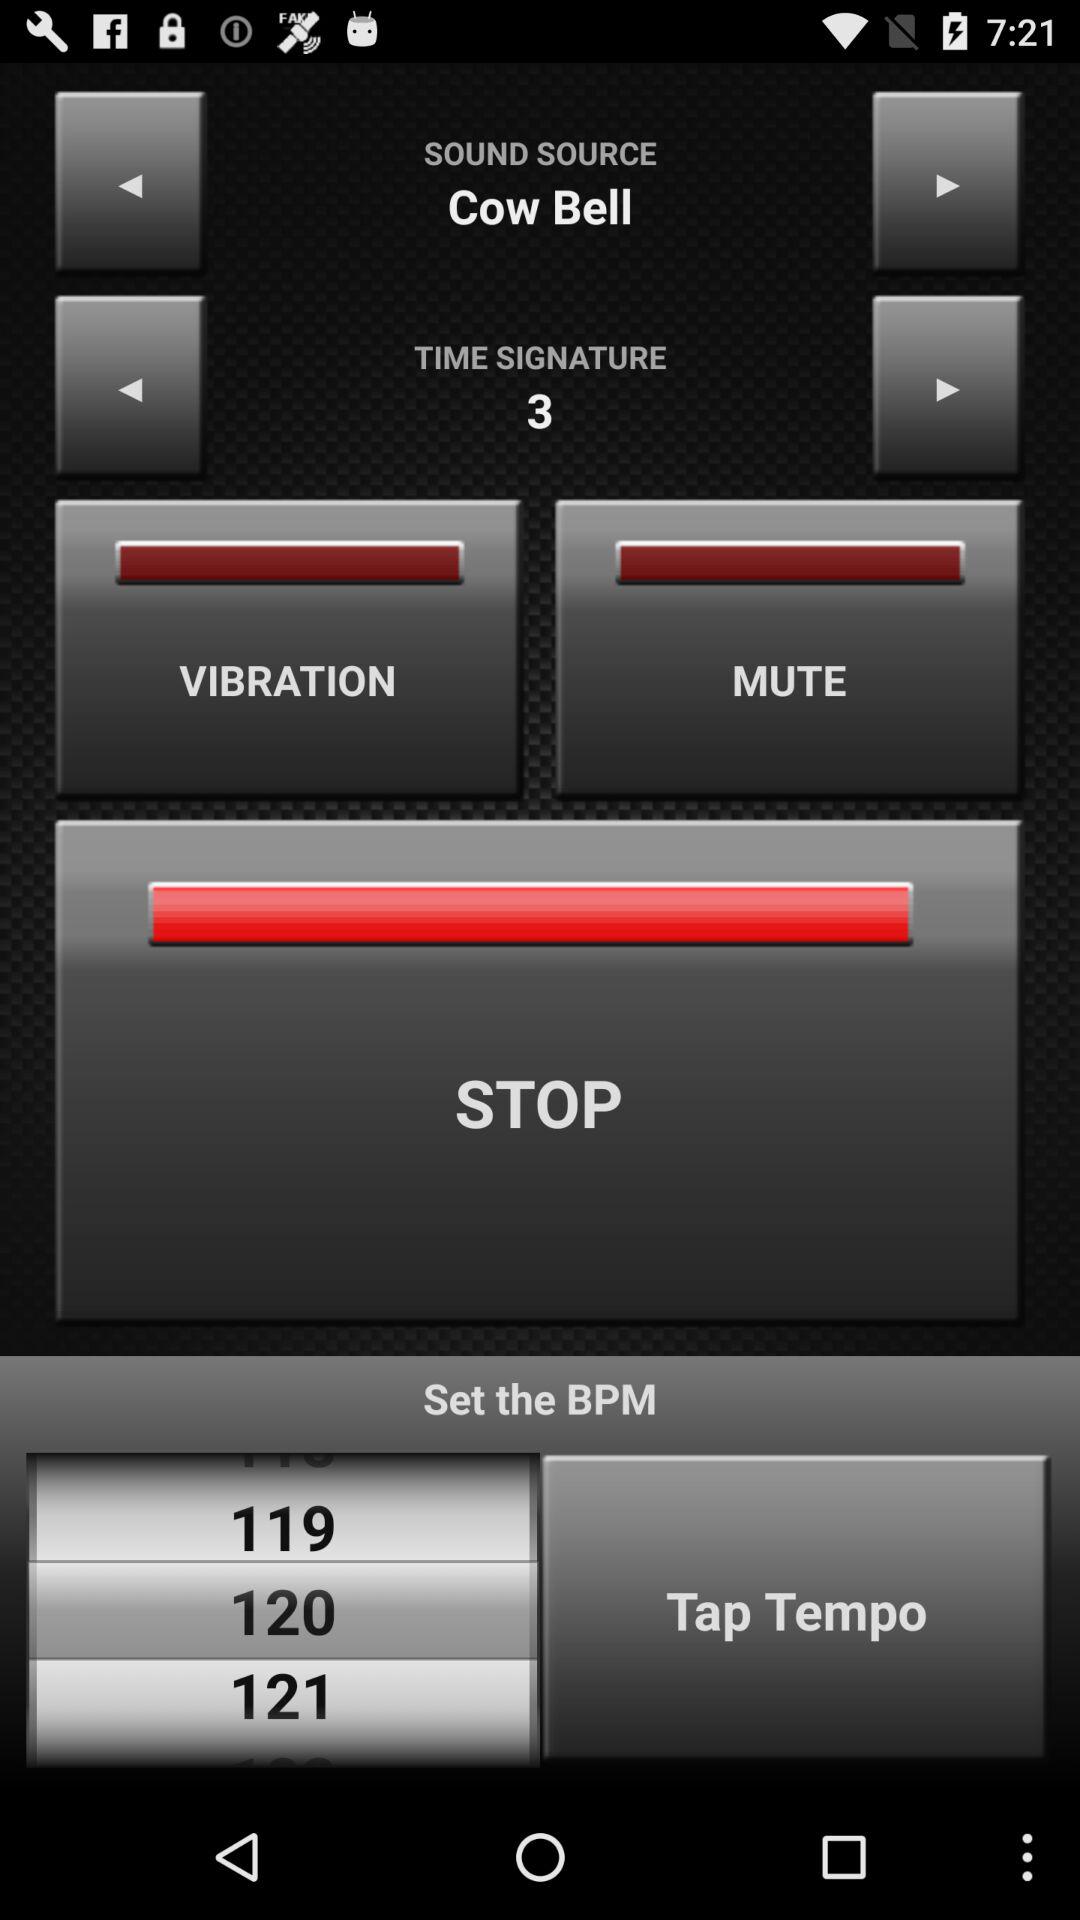 The width and height of the screenshot is (1080, 1920). What do you see at coordinates (540, 1073) in the screenshot?
I see `tap icon at the center` at bounding box center [540, 1073].